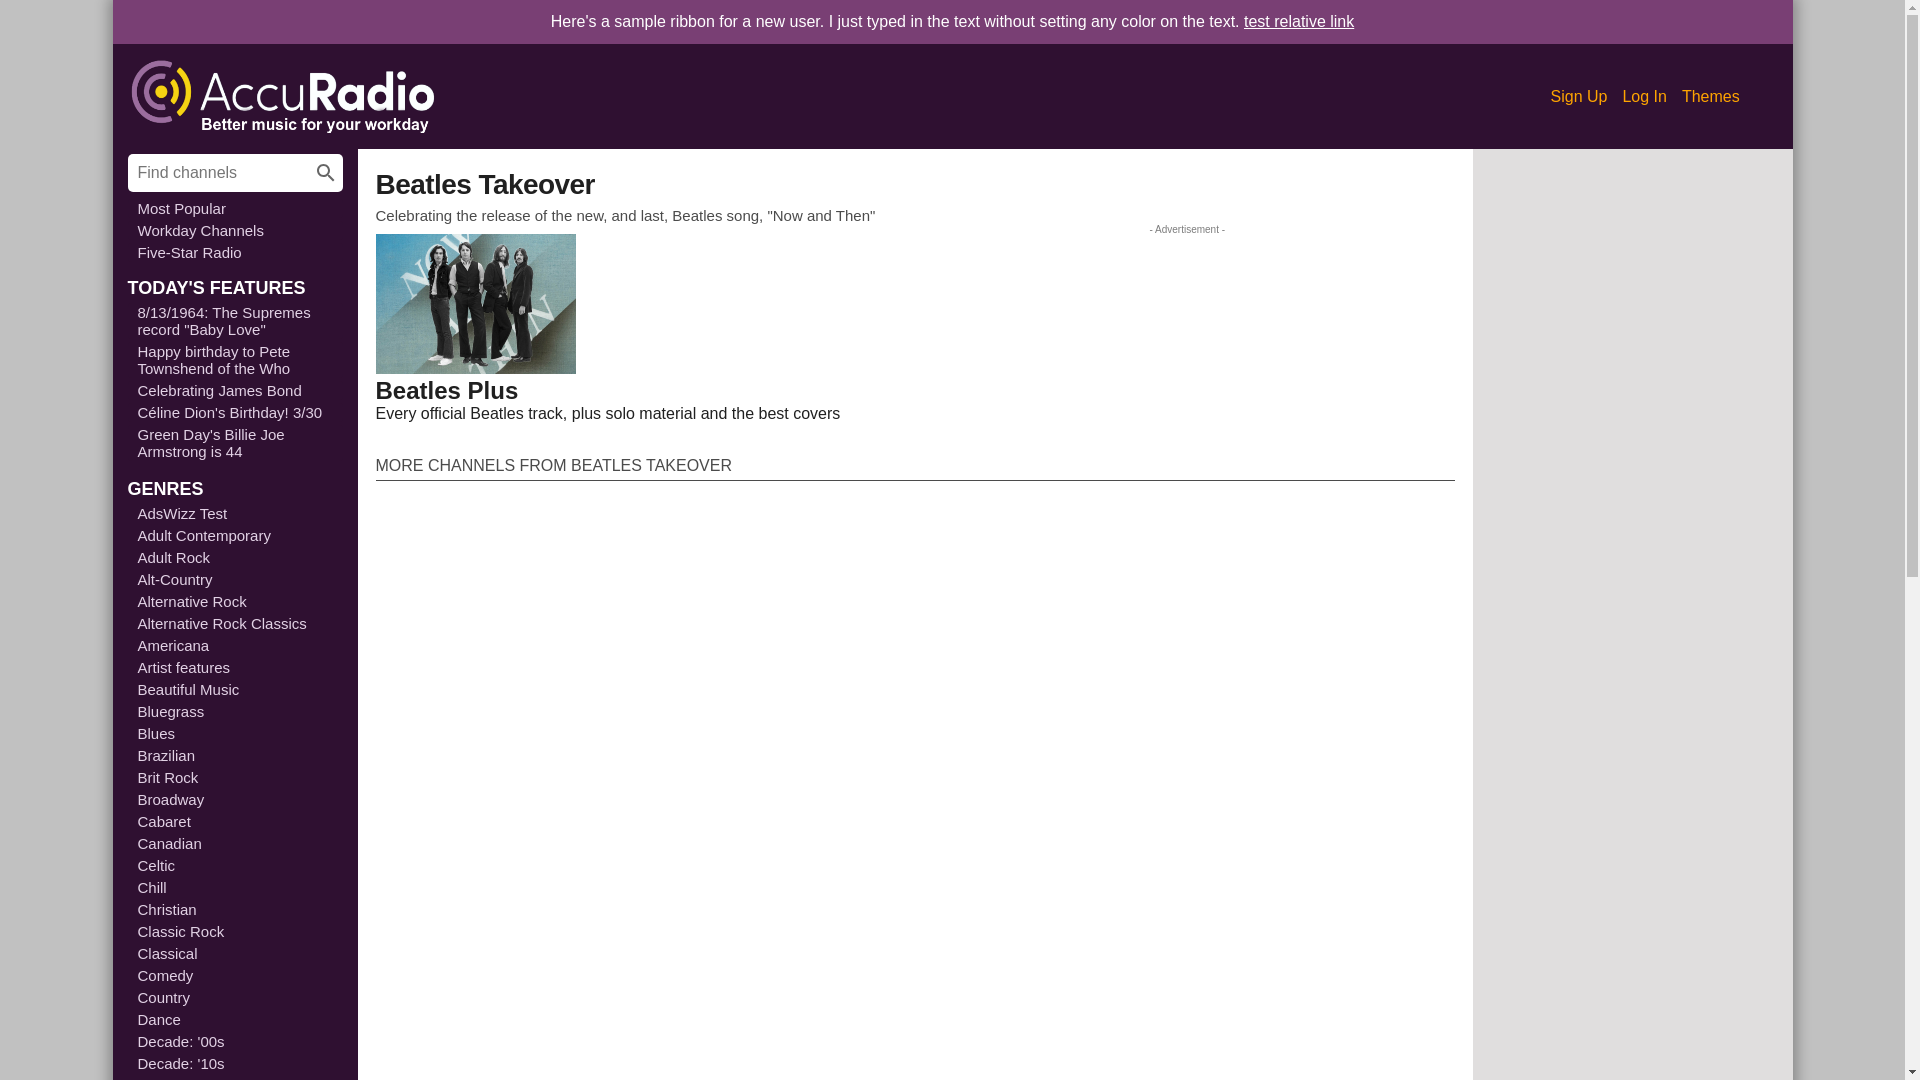 The height and width of the screenshot is (1080, 1920). I want to click on Happy birthday to Pete Townshend of the Who, so click(236, 360).